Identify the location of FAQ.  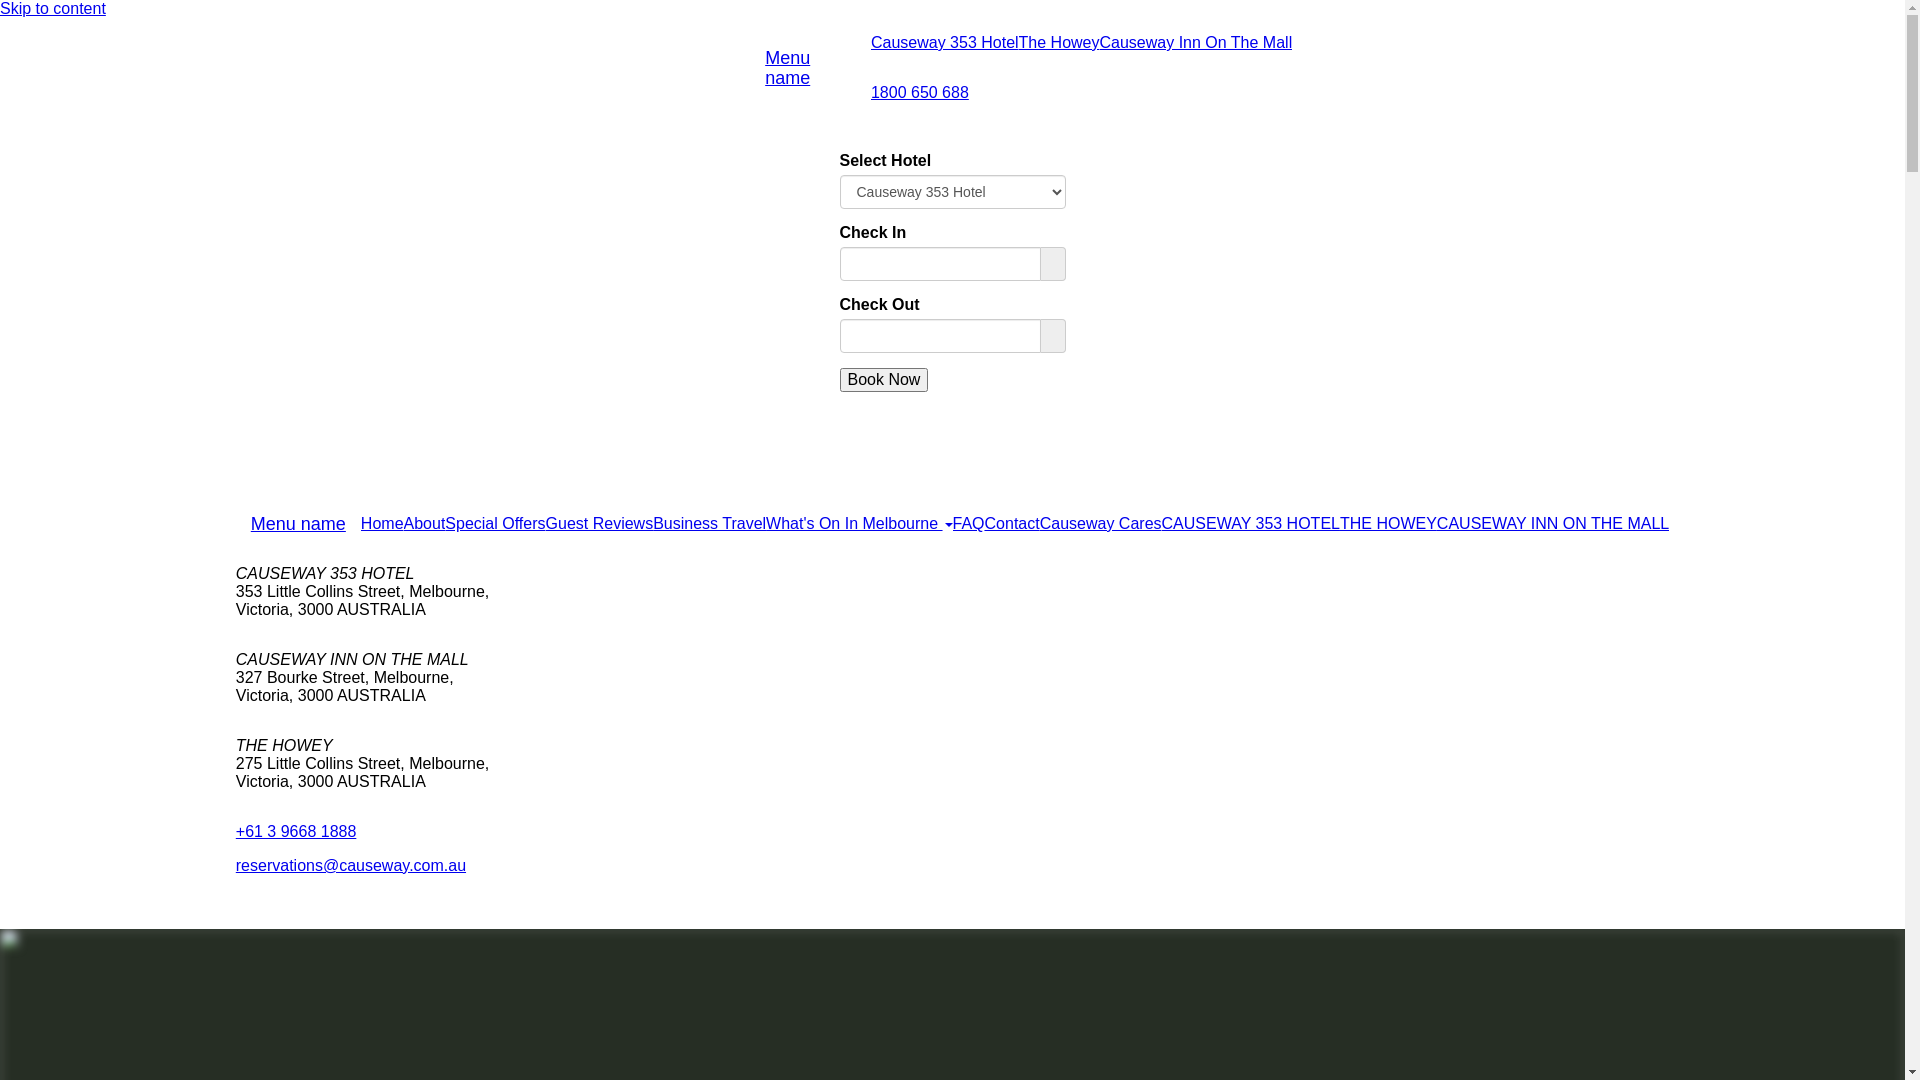
(969, 524).